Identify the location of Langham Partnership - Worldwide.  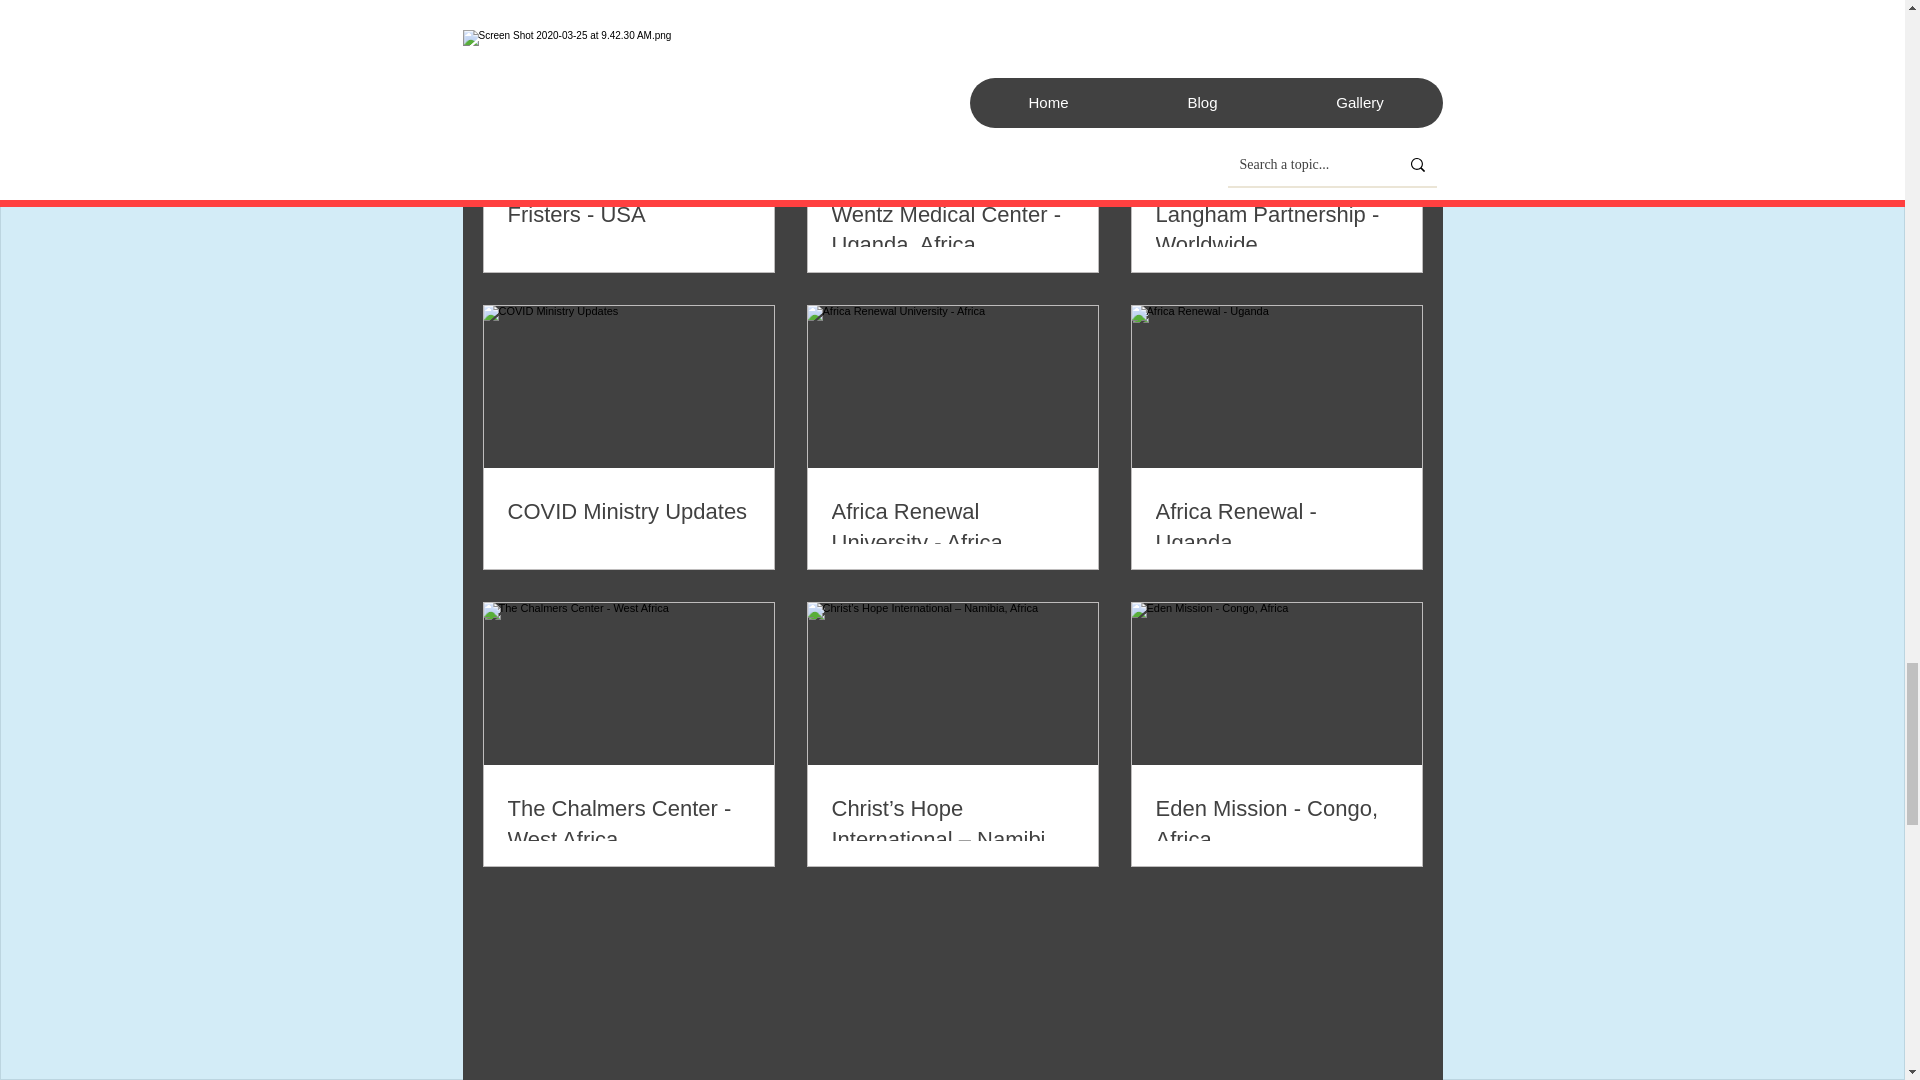
(1276, 230).